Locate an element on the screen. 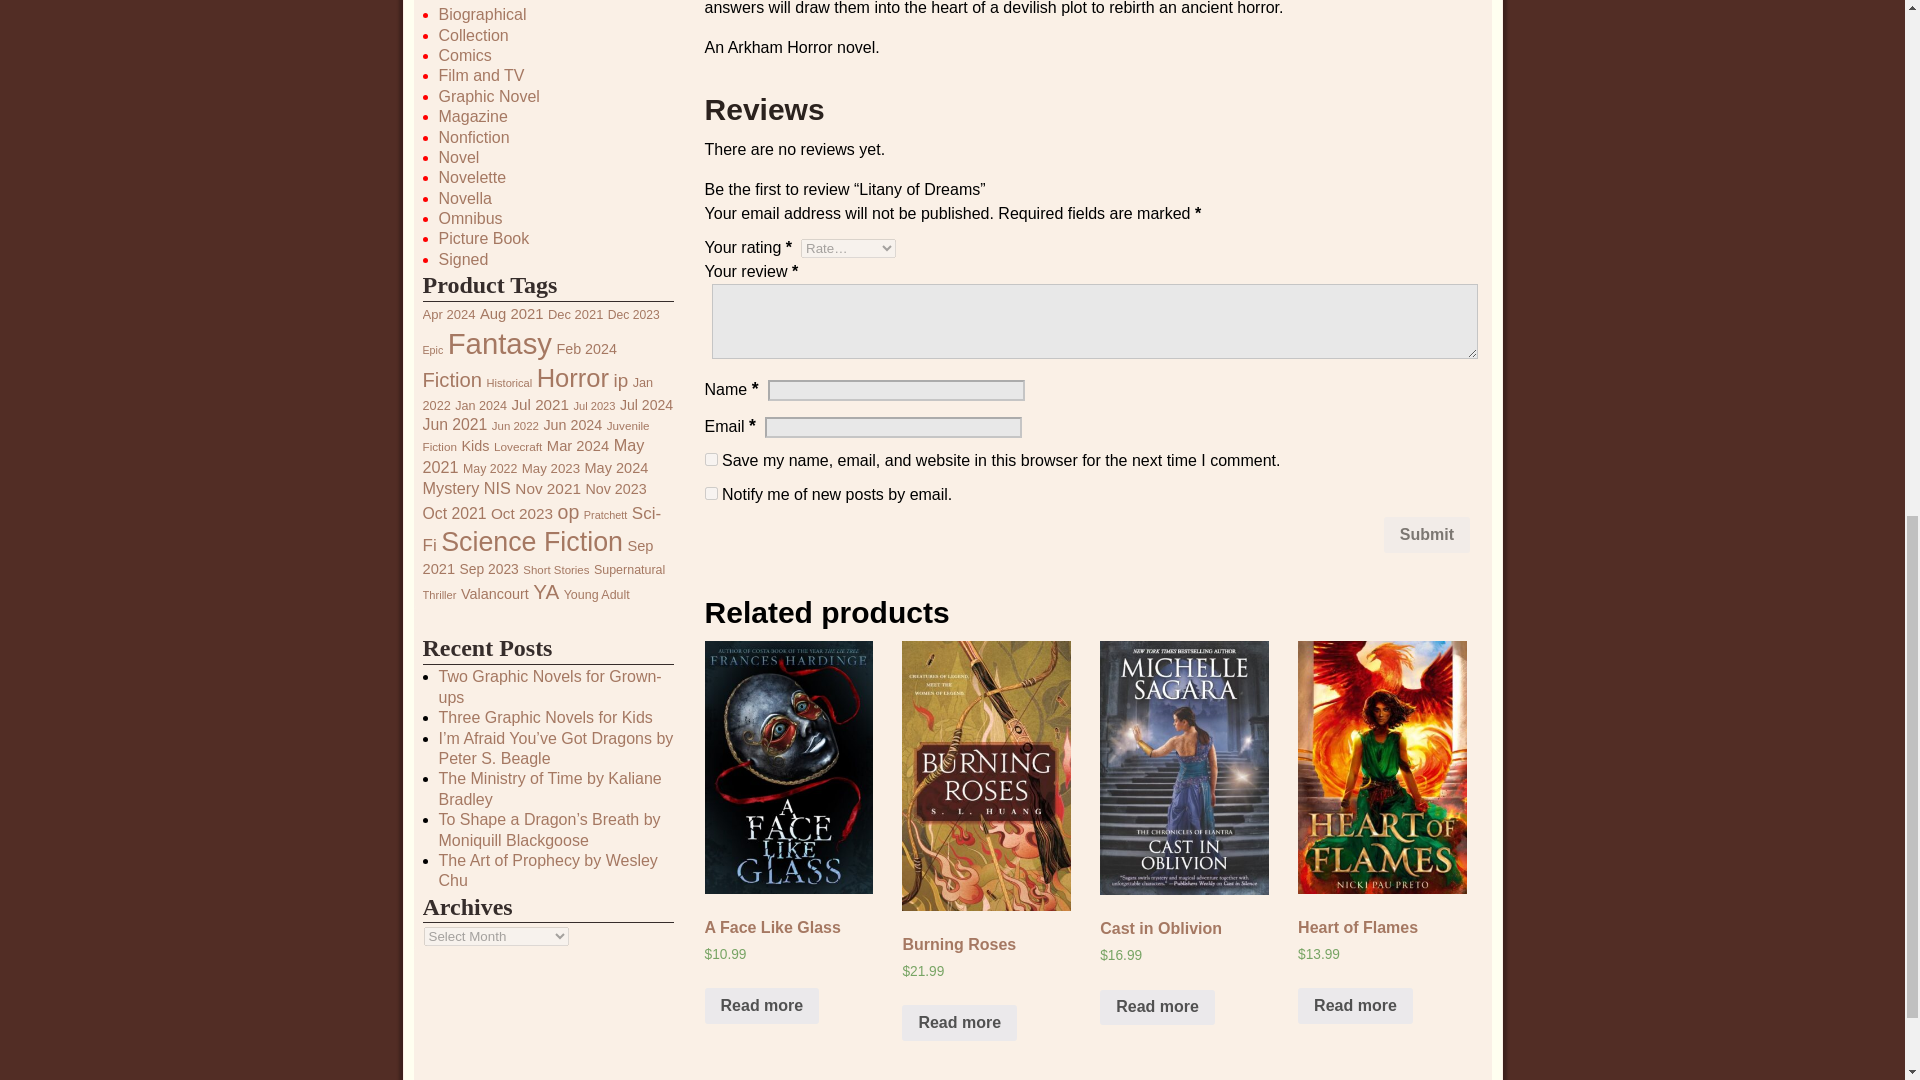 This screenshot has height=1080, width=1920. subscribe is located at coordinates (711, 494).